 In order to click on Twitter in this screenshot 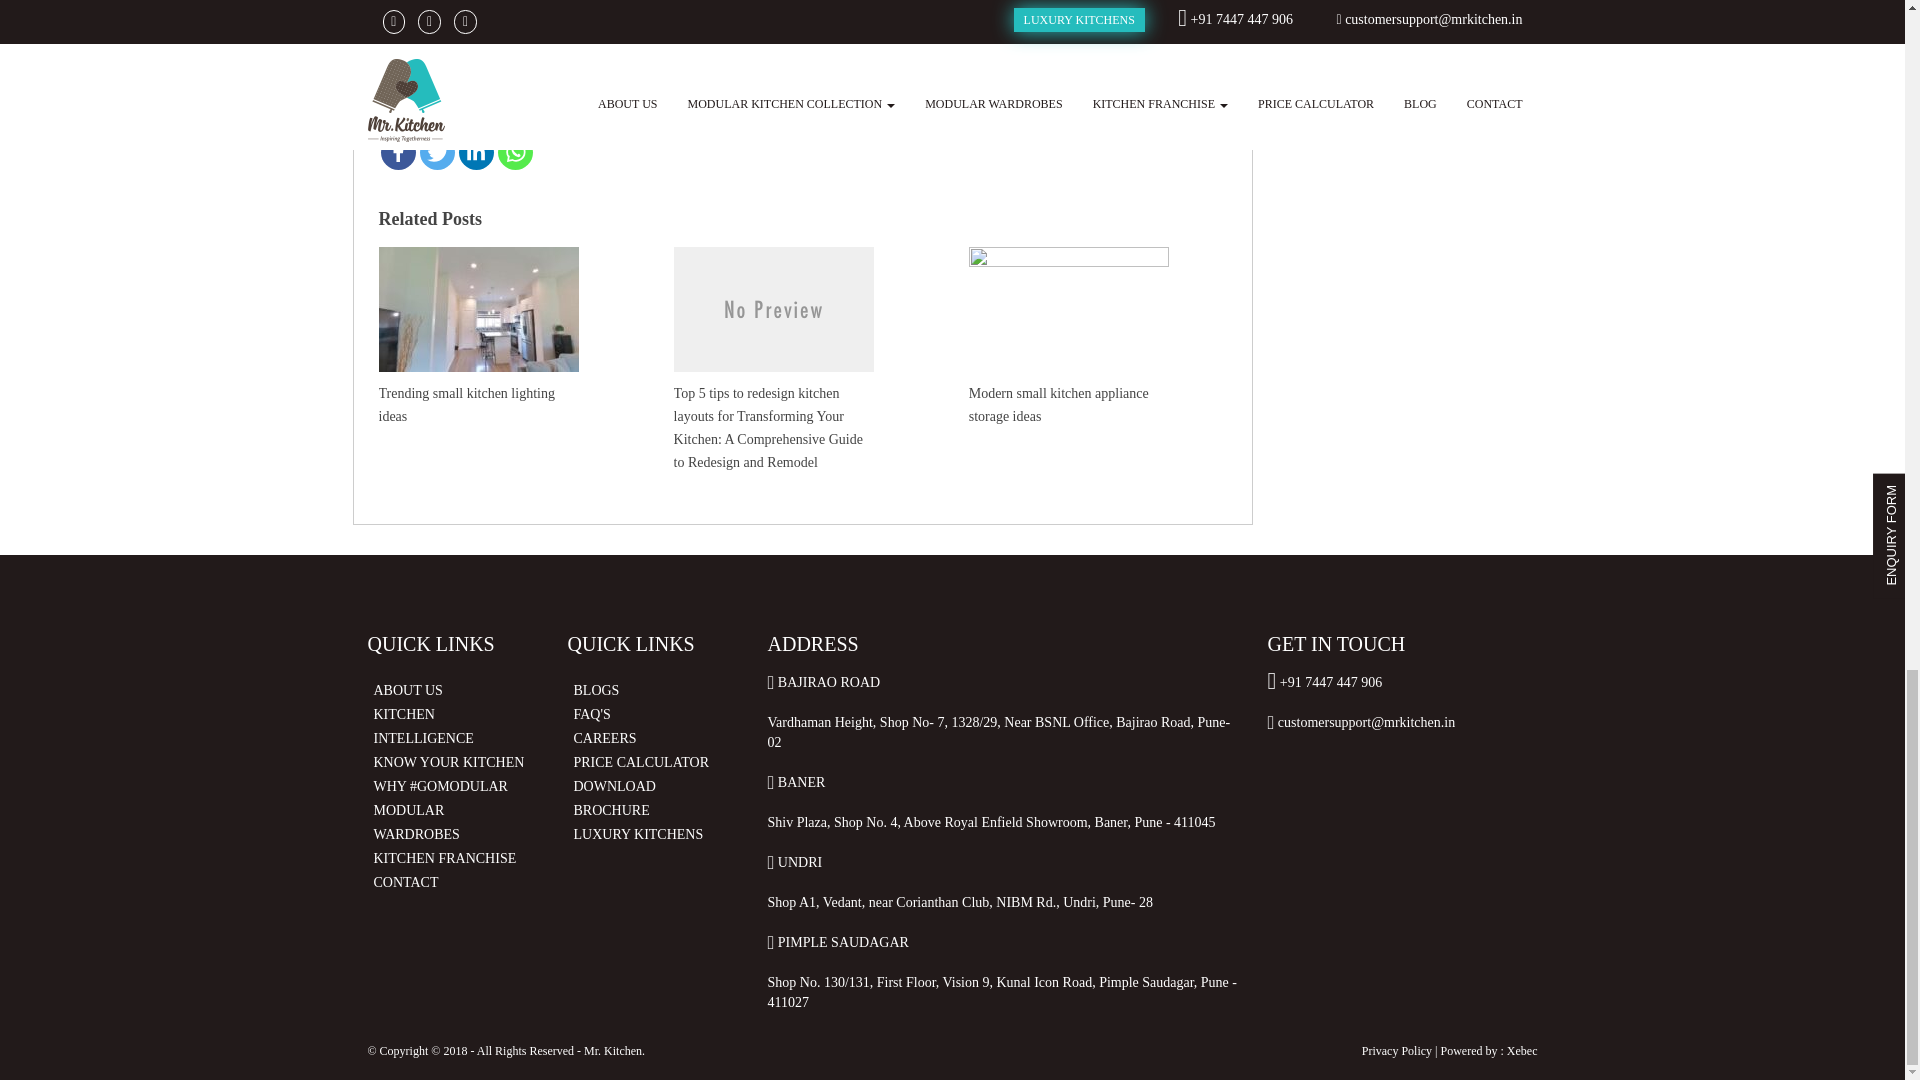, I will do `click(438, 152)`.